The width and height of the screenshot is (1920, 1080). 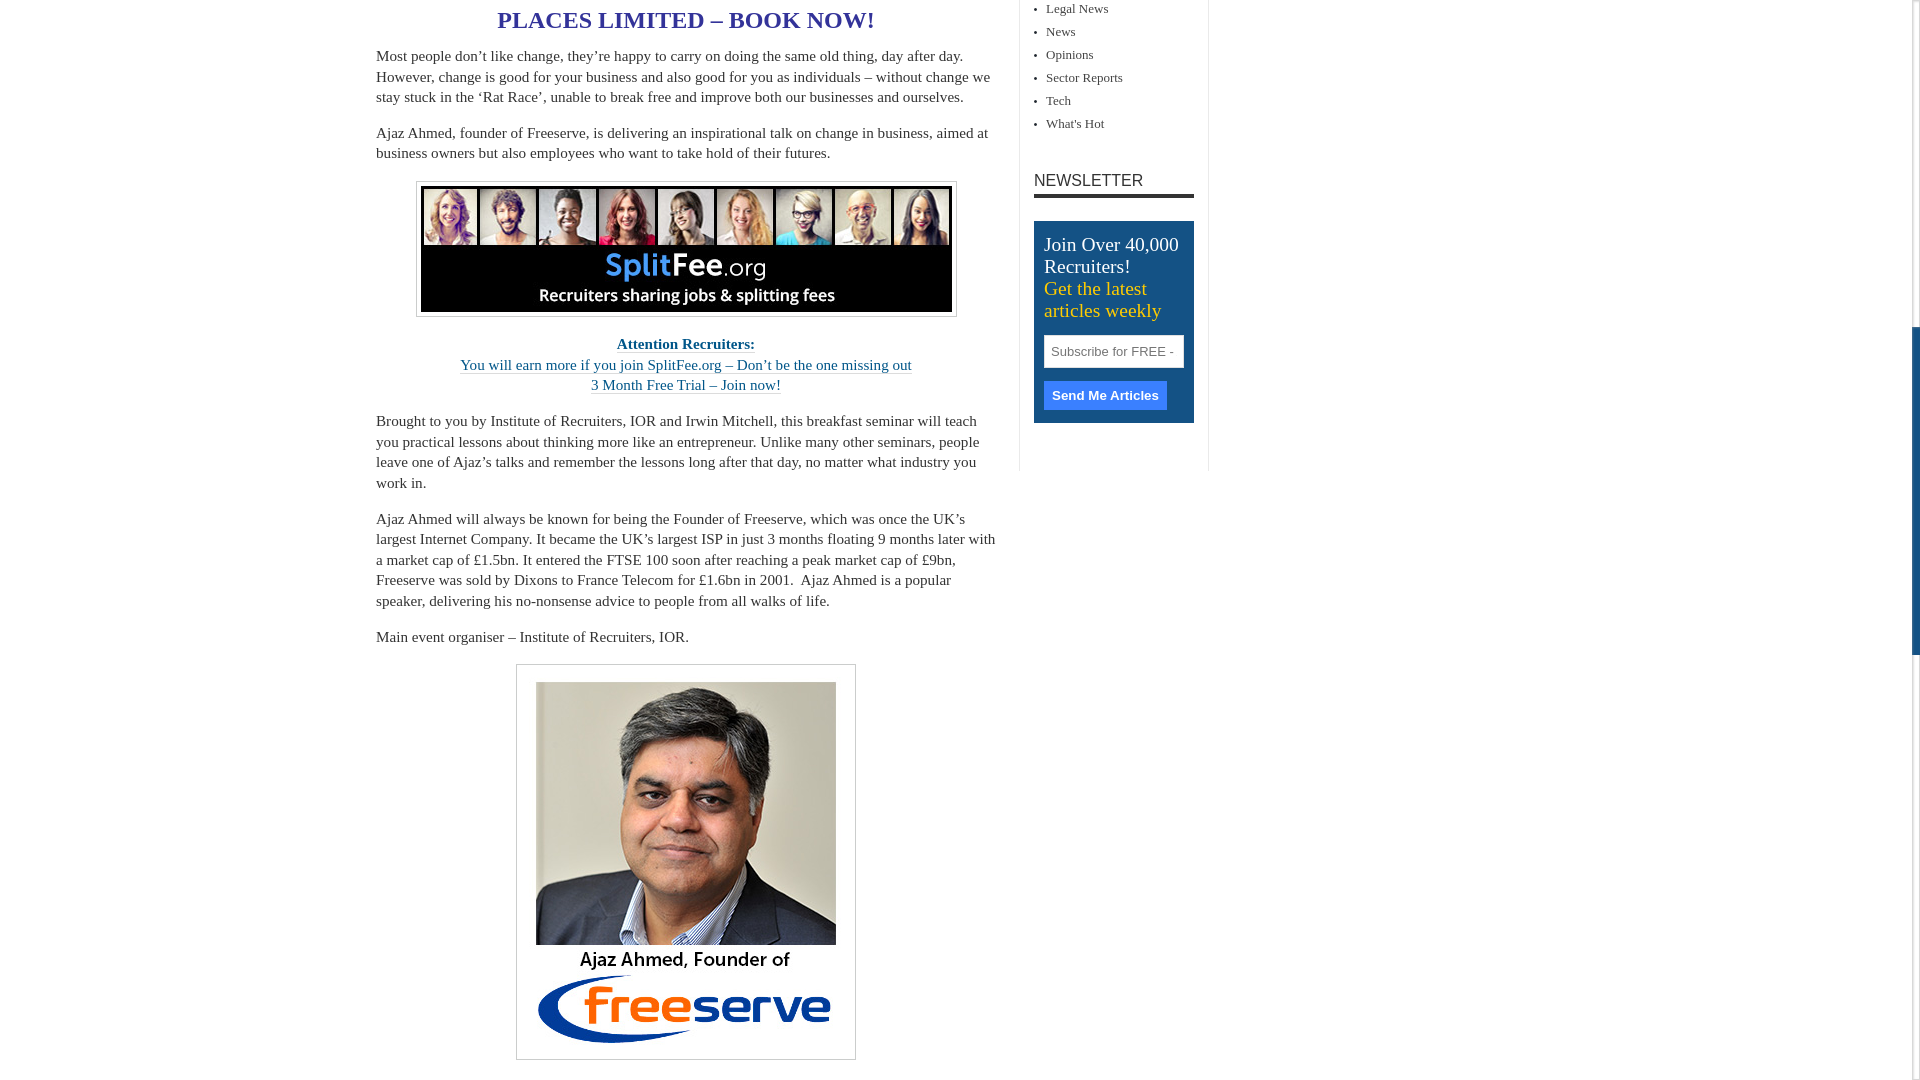 What do you see at coordinates (1106, 396) in the screenshot?
I see `Send Me Articles` at bounding box center [1106, 396].